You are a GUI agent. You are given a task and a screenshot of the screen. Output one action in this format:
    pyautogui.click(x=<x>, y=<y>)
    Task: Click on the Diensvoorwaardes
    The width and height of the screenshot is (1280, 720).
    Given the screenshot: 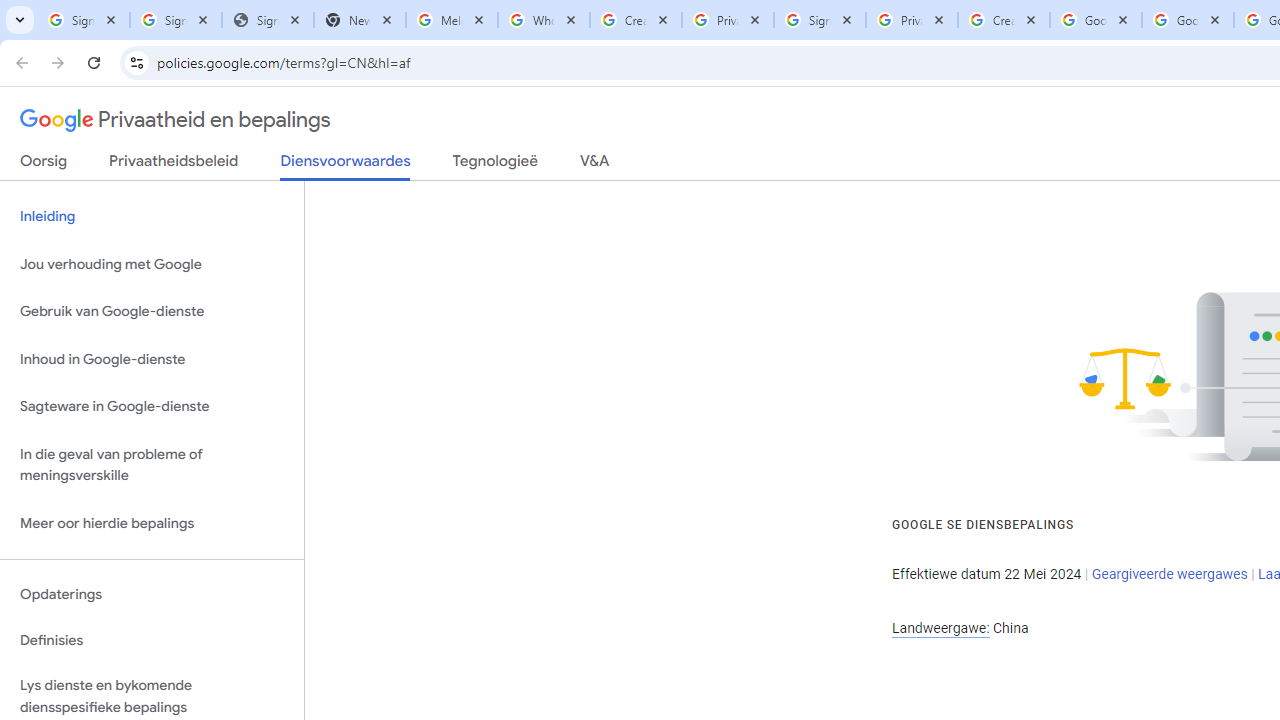 What is the action you would take?
    pyautogui.click(x=345, y=166)
    